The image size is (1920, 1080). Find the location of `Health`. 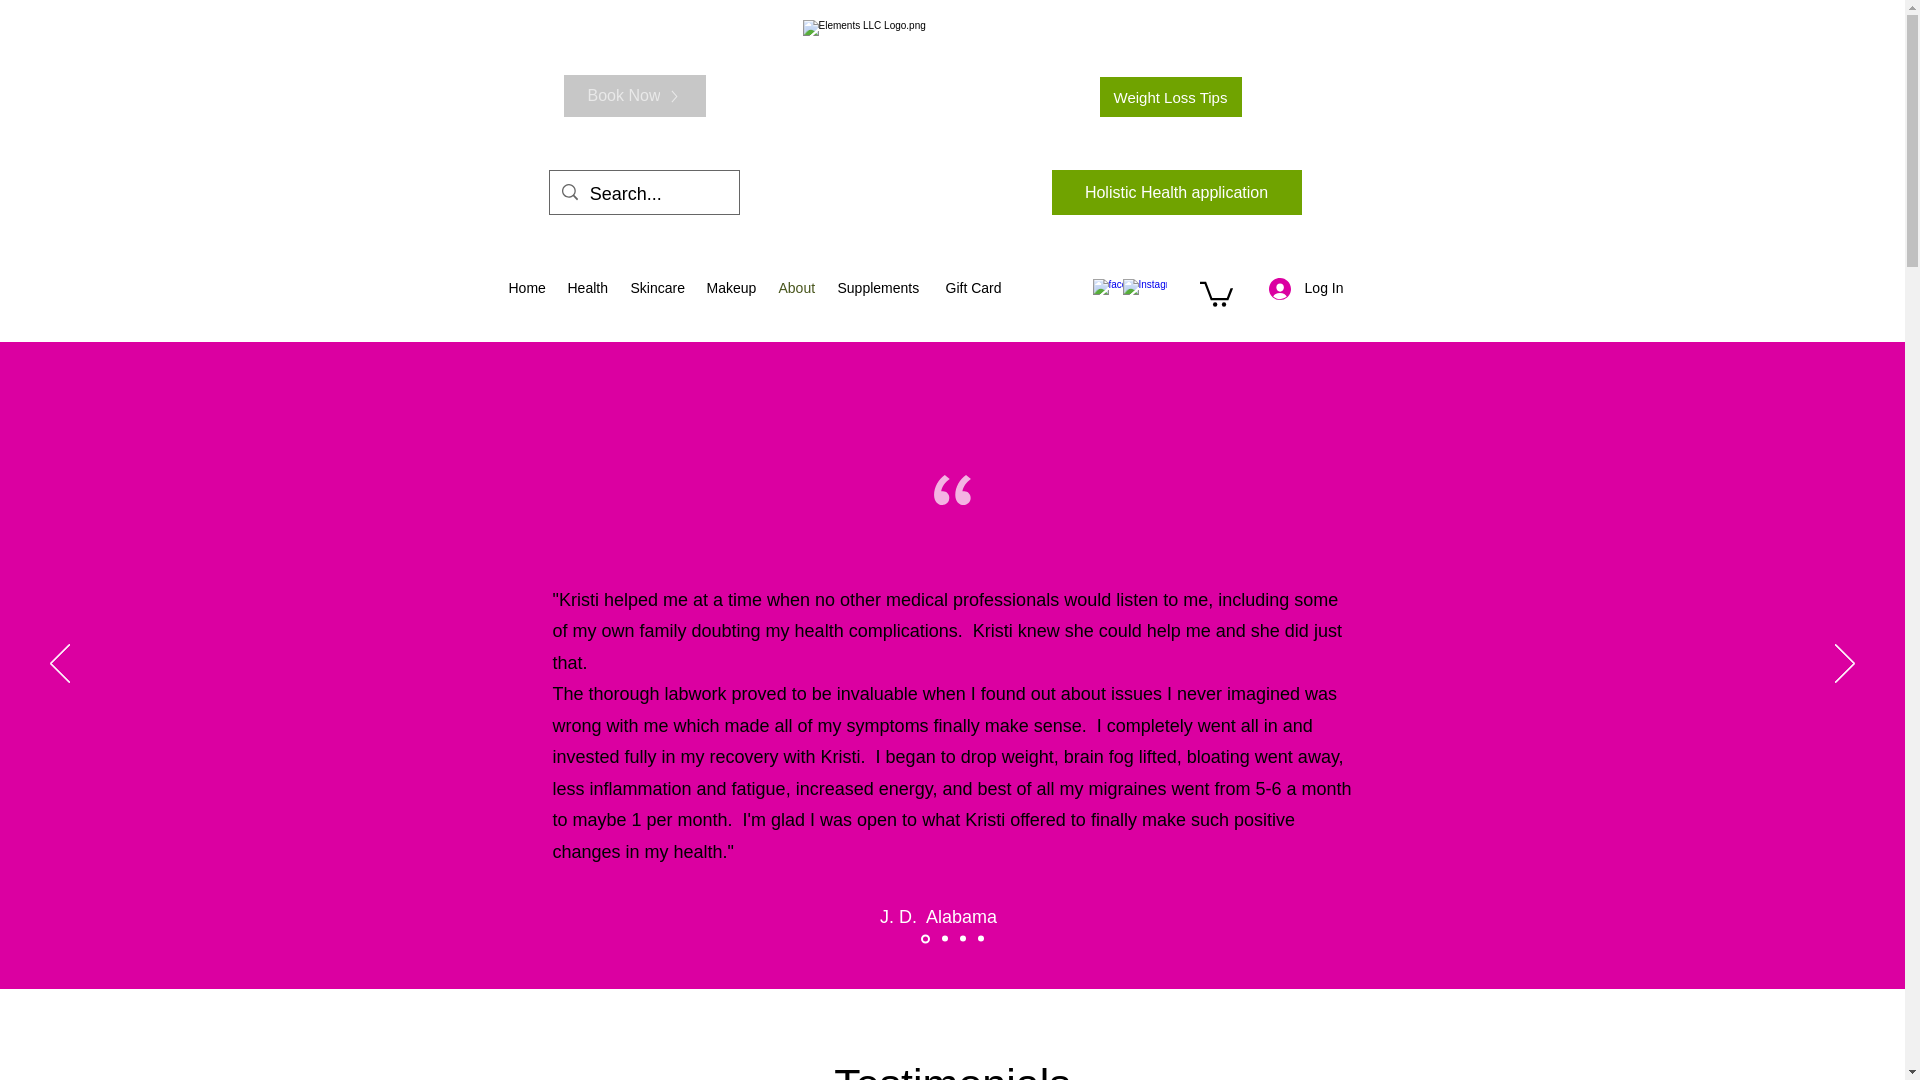

Health is located at coordinates (589, 288).